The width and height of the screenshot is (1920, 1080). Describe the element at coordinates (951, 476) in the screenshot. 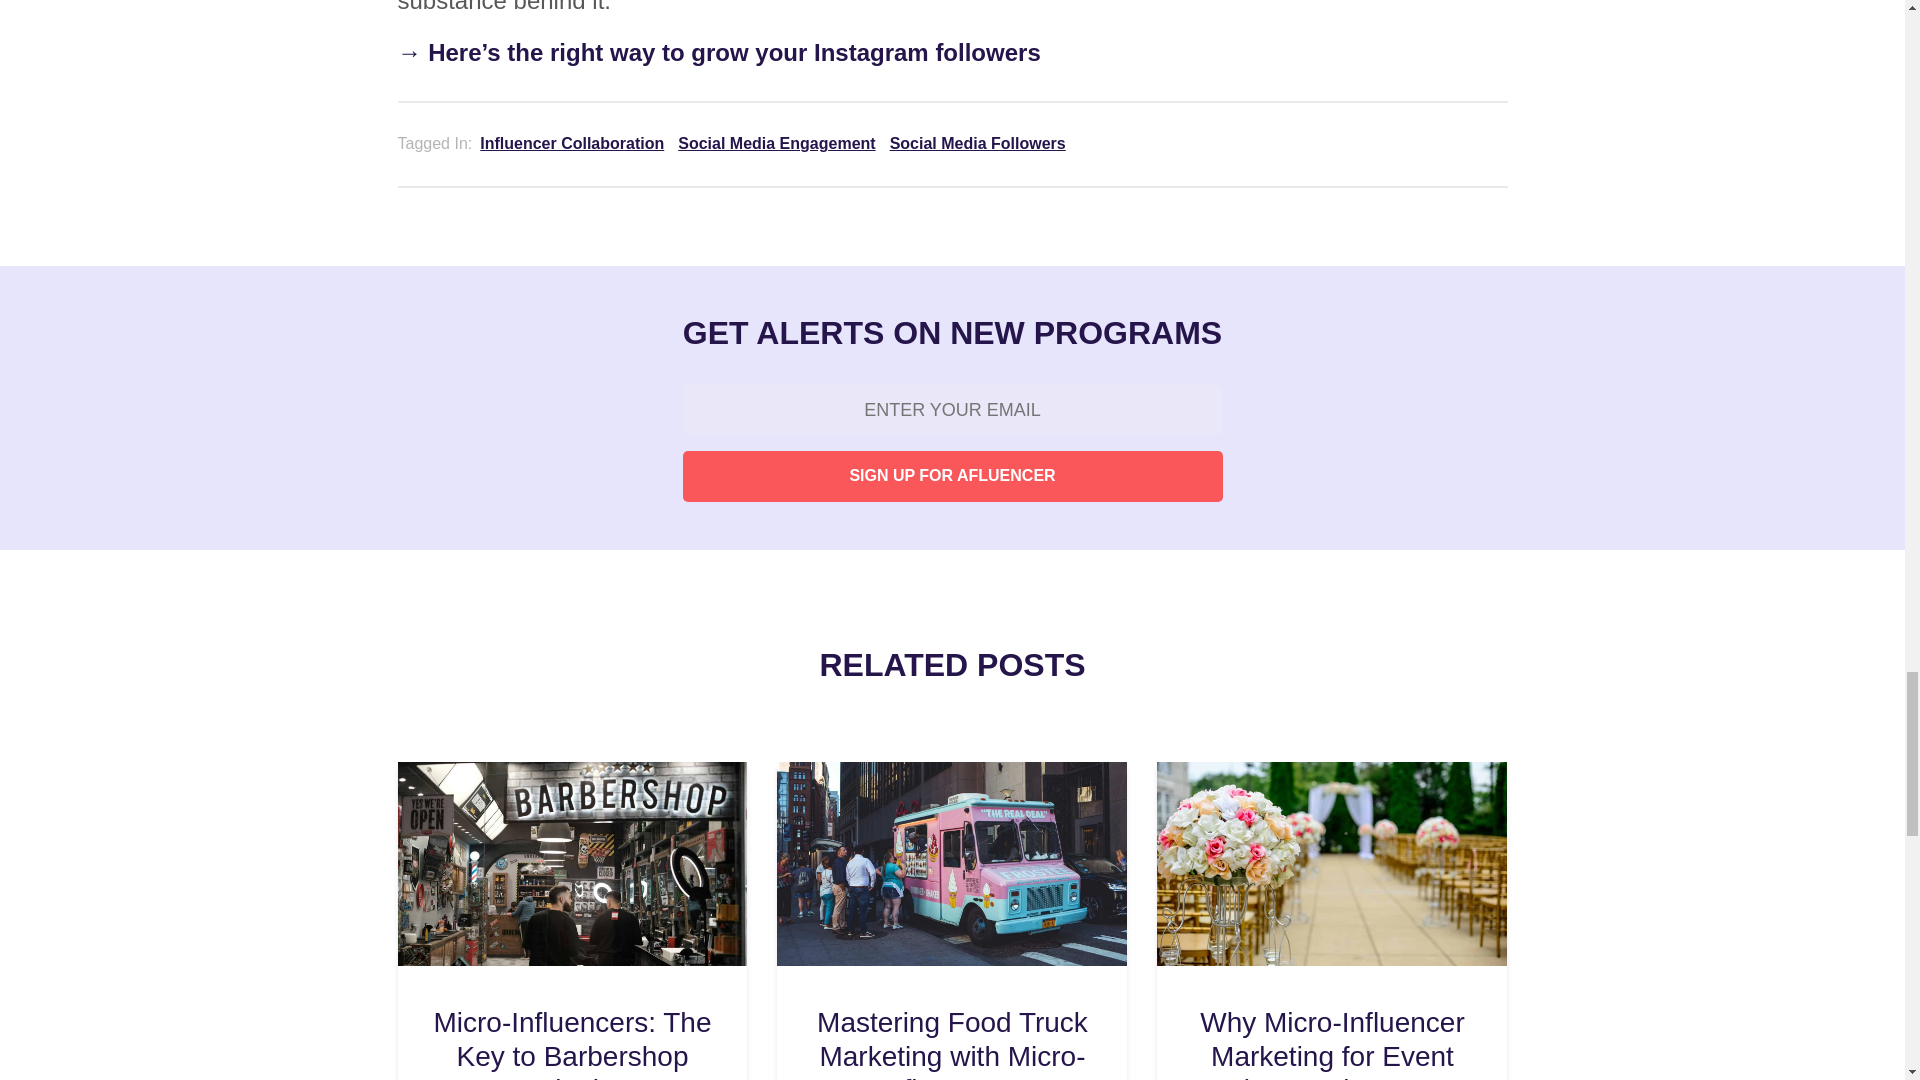

I see `SIGN UP FOR AFLUENCER` at that location.